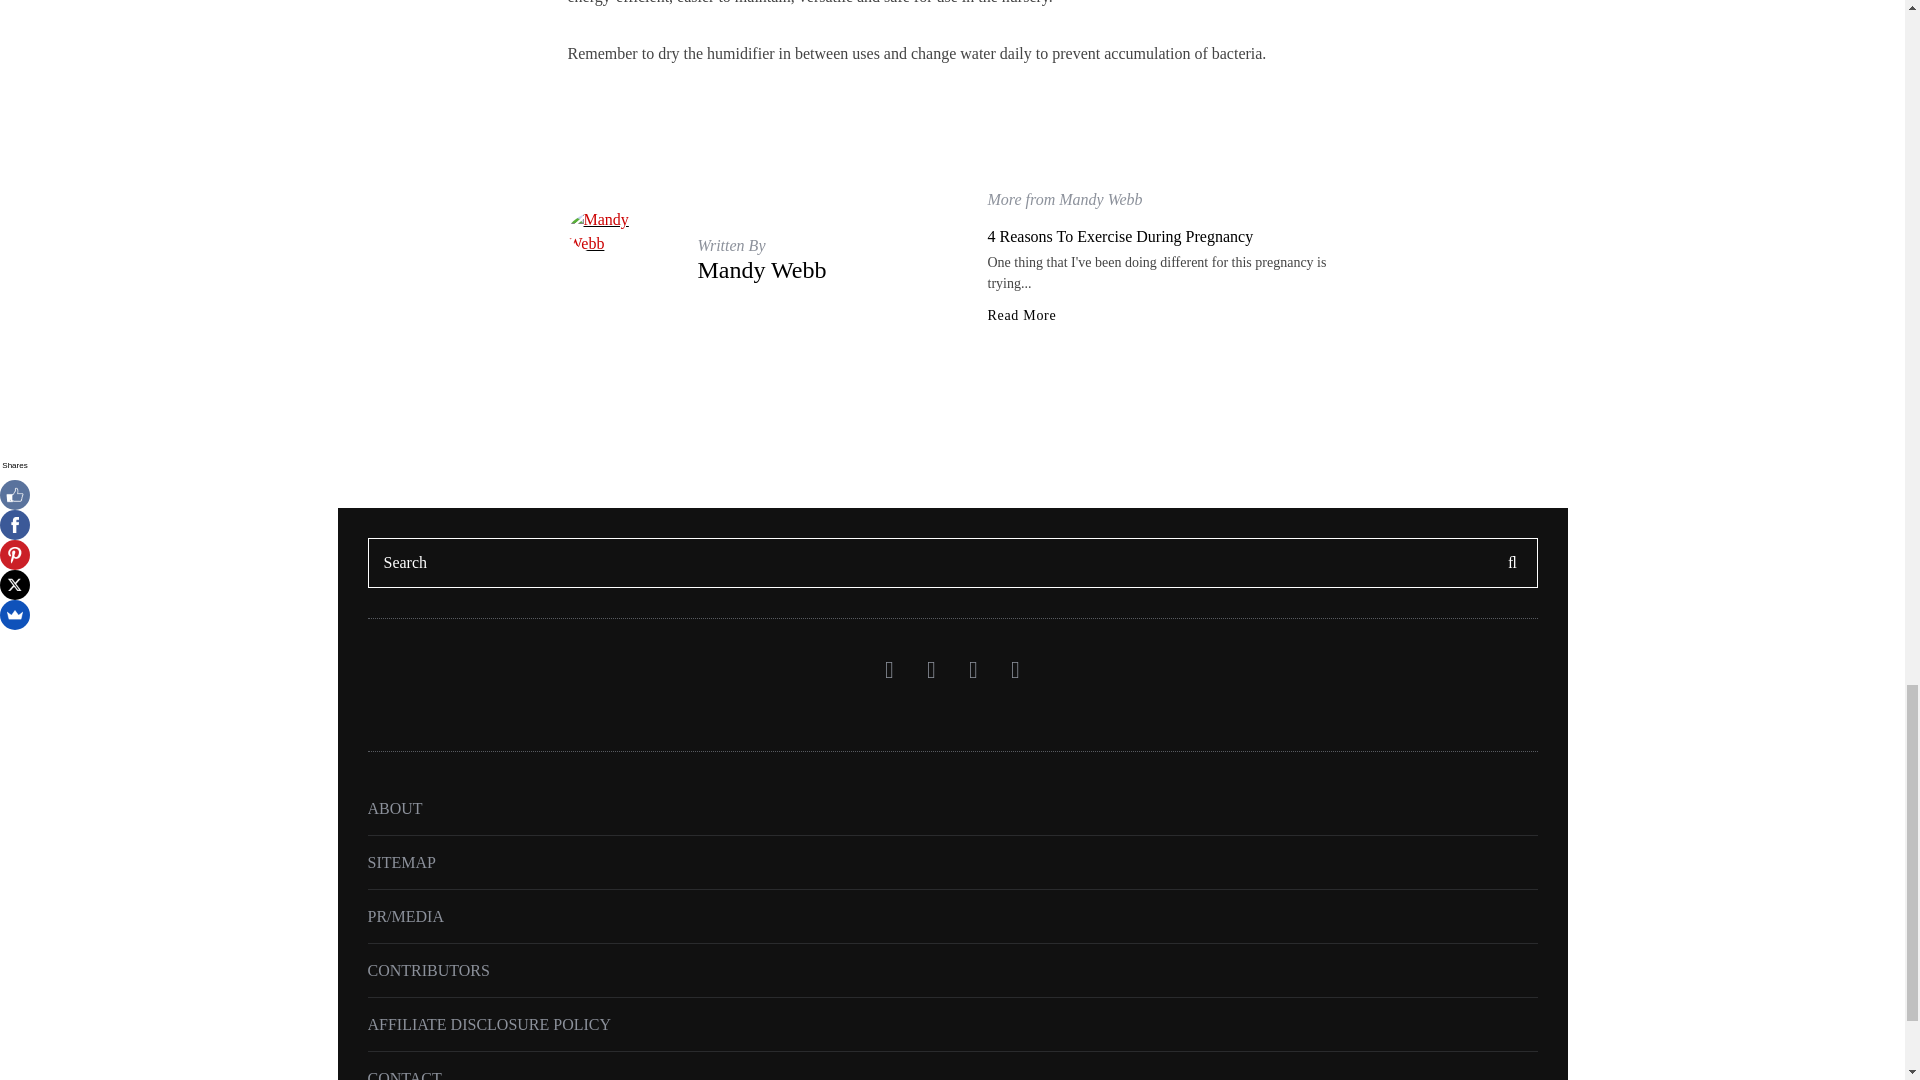 This screenshot has height=1080, width=1920. Describe the element at coordinates (402, 862) in the screenshot. I see `SITEMAP` at that location.